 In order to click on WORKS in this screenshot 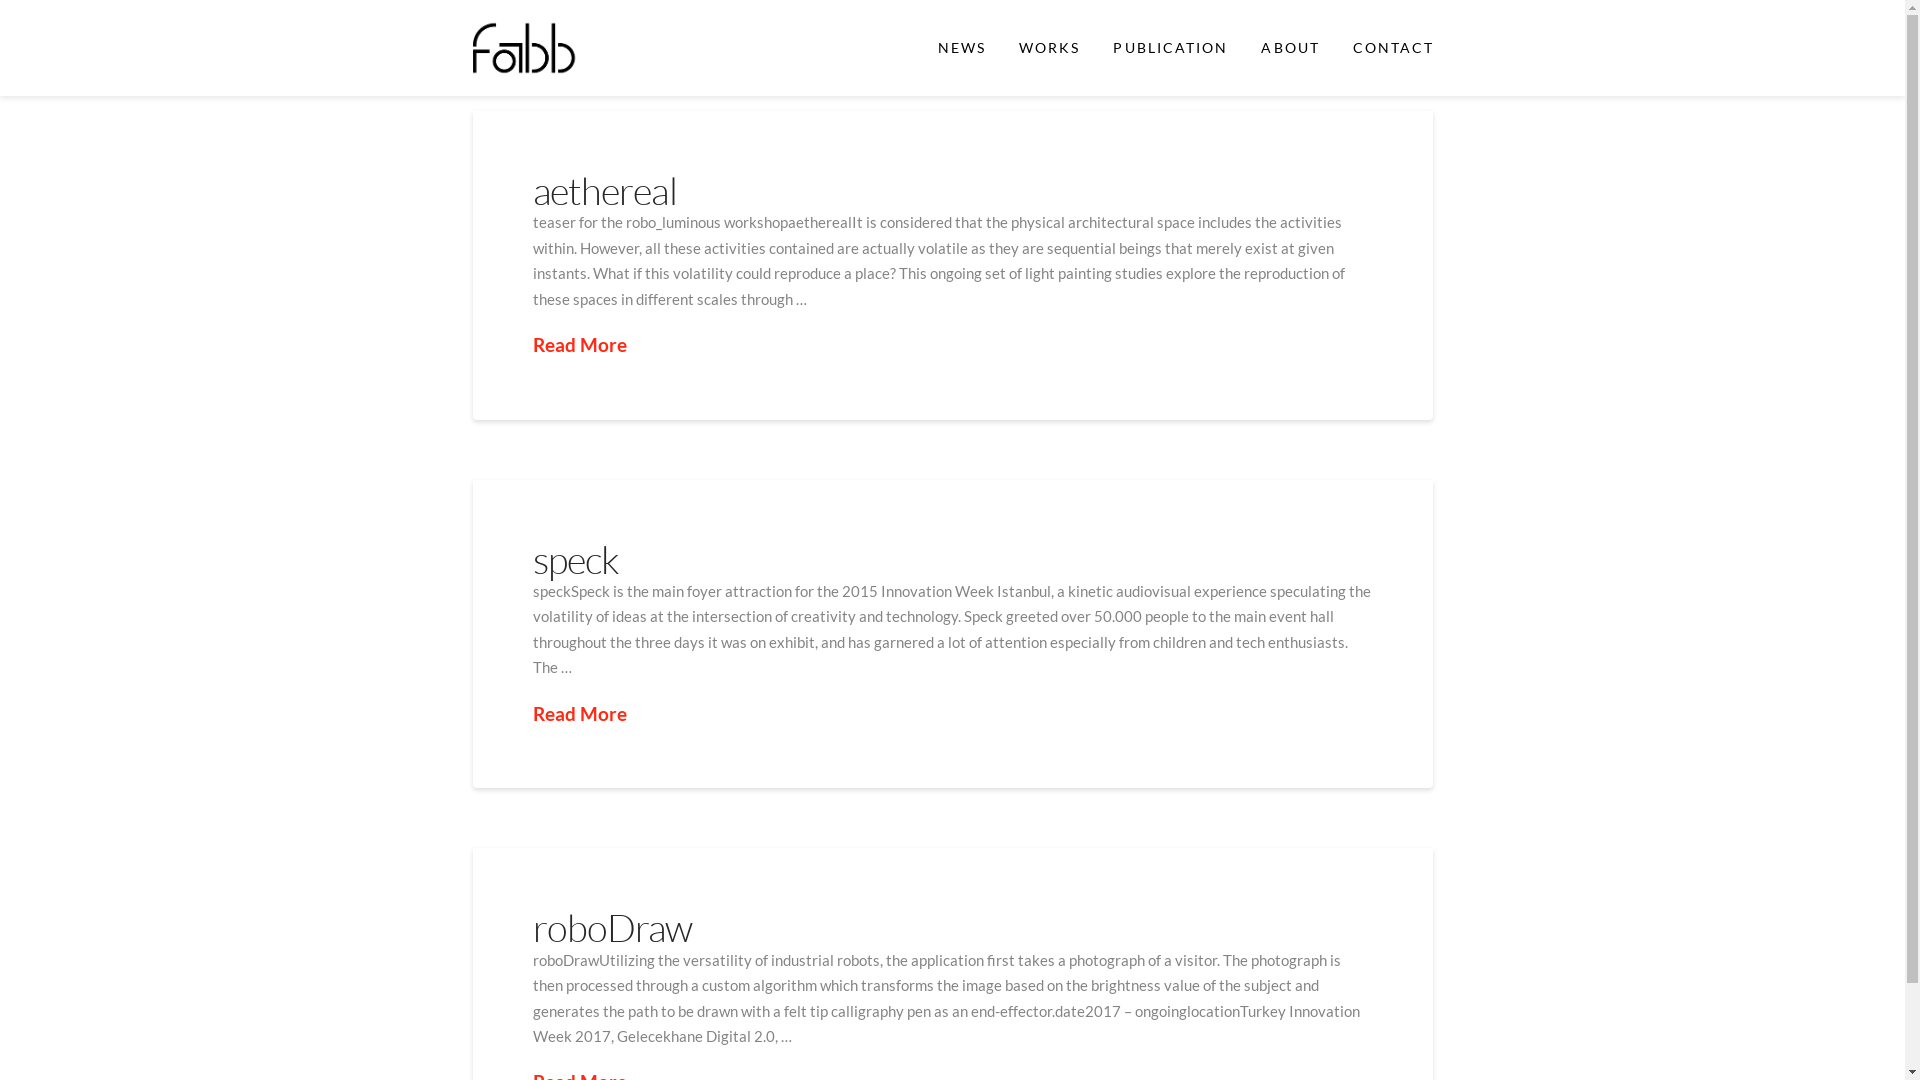, I will do `click(1049, 48)`.